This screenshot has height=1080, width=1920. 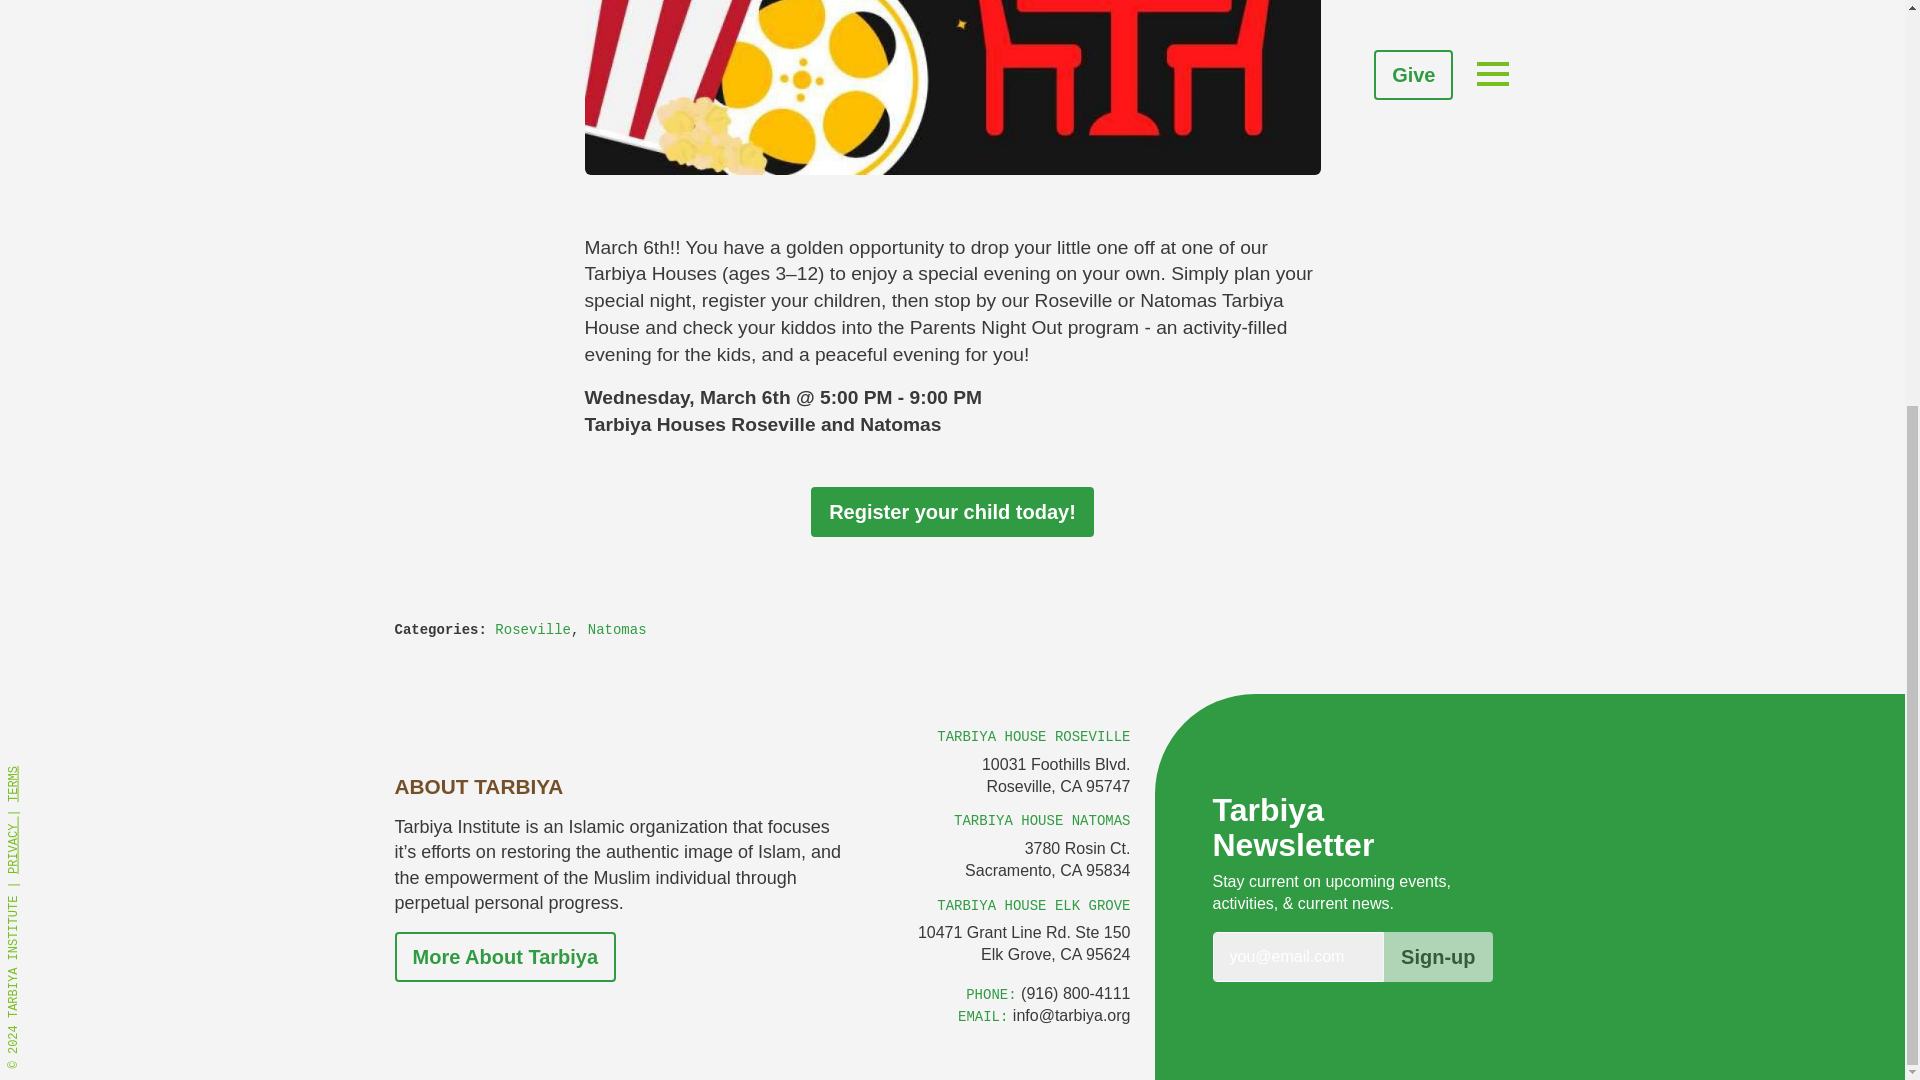 What do you see at coordinates (952, 512) in the screenshot?
I see `Register your child today!` at bounding box center [952, 512].